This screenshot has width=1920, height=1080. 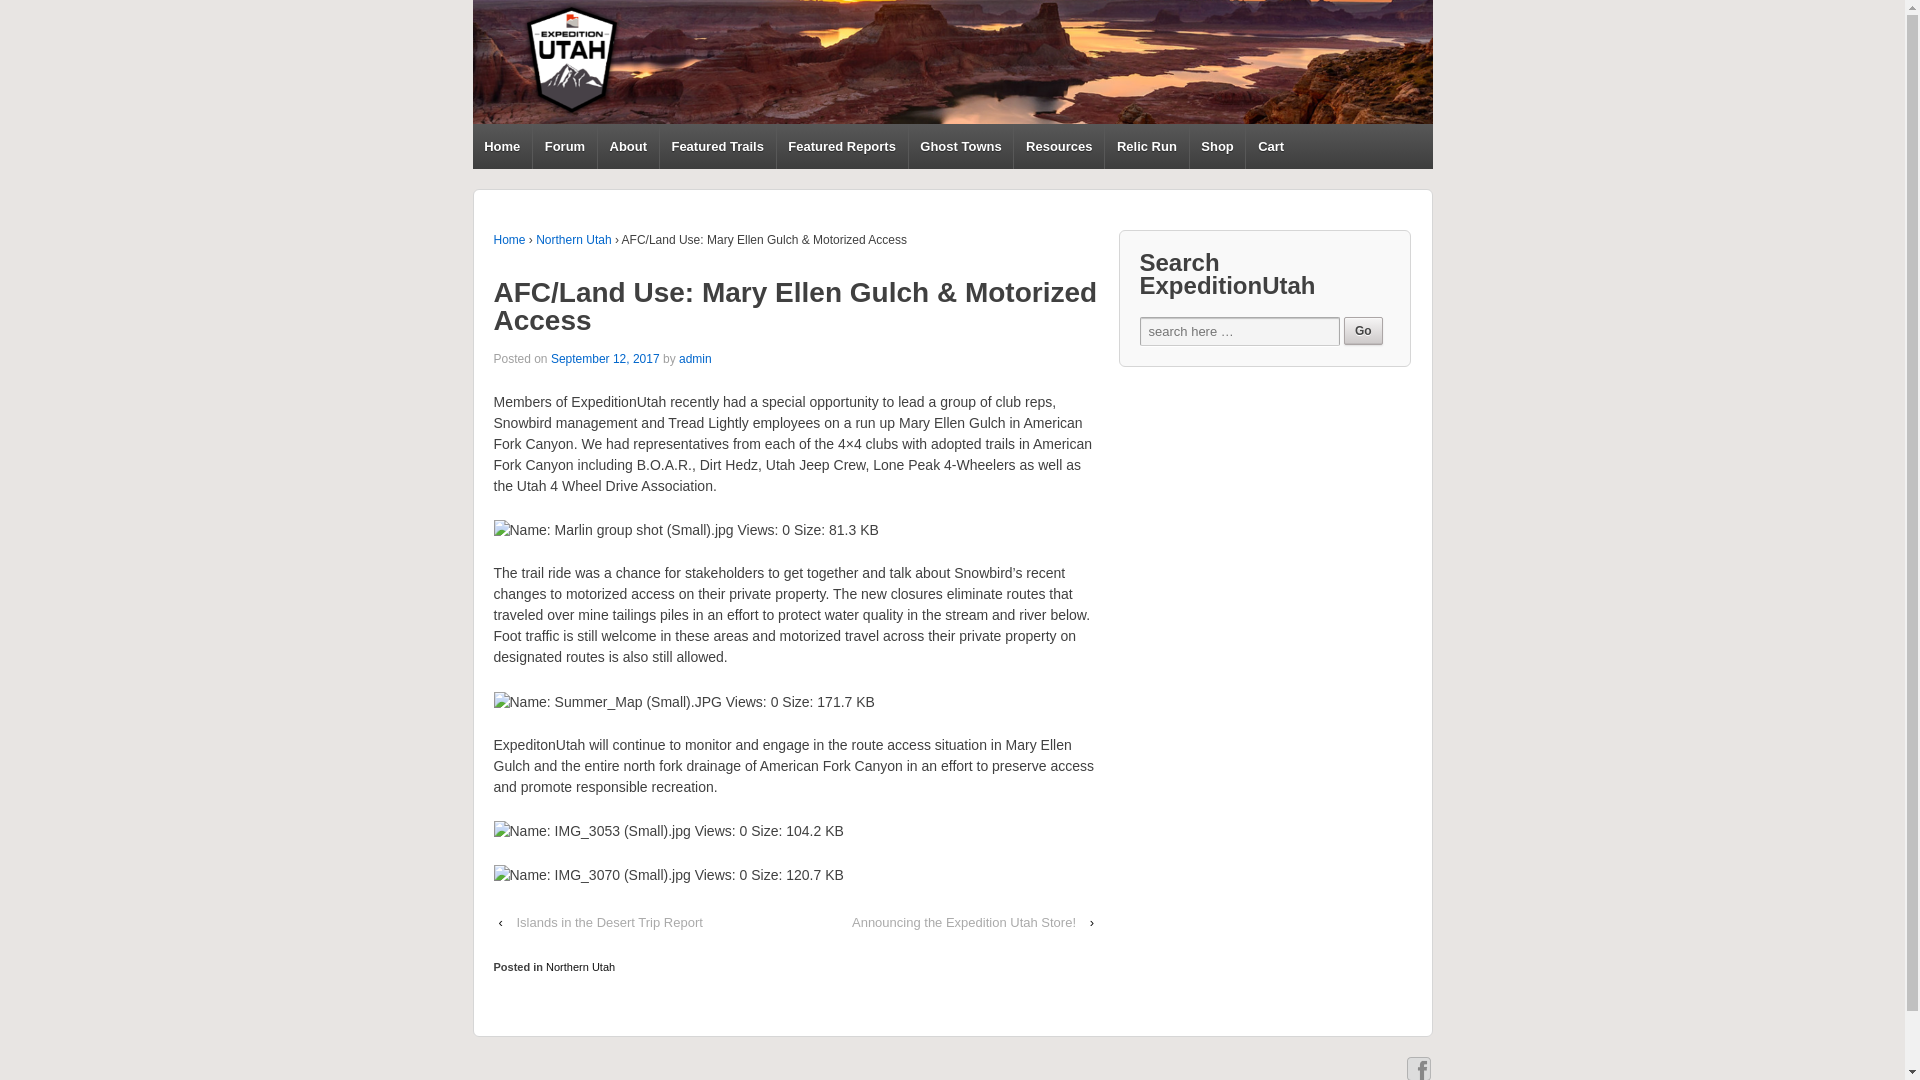 What do you see at coordinates (572, 240) in the screenshot?
I see `Northern Utah` at bounding box center [572, 240].